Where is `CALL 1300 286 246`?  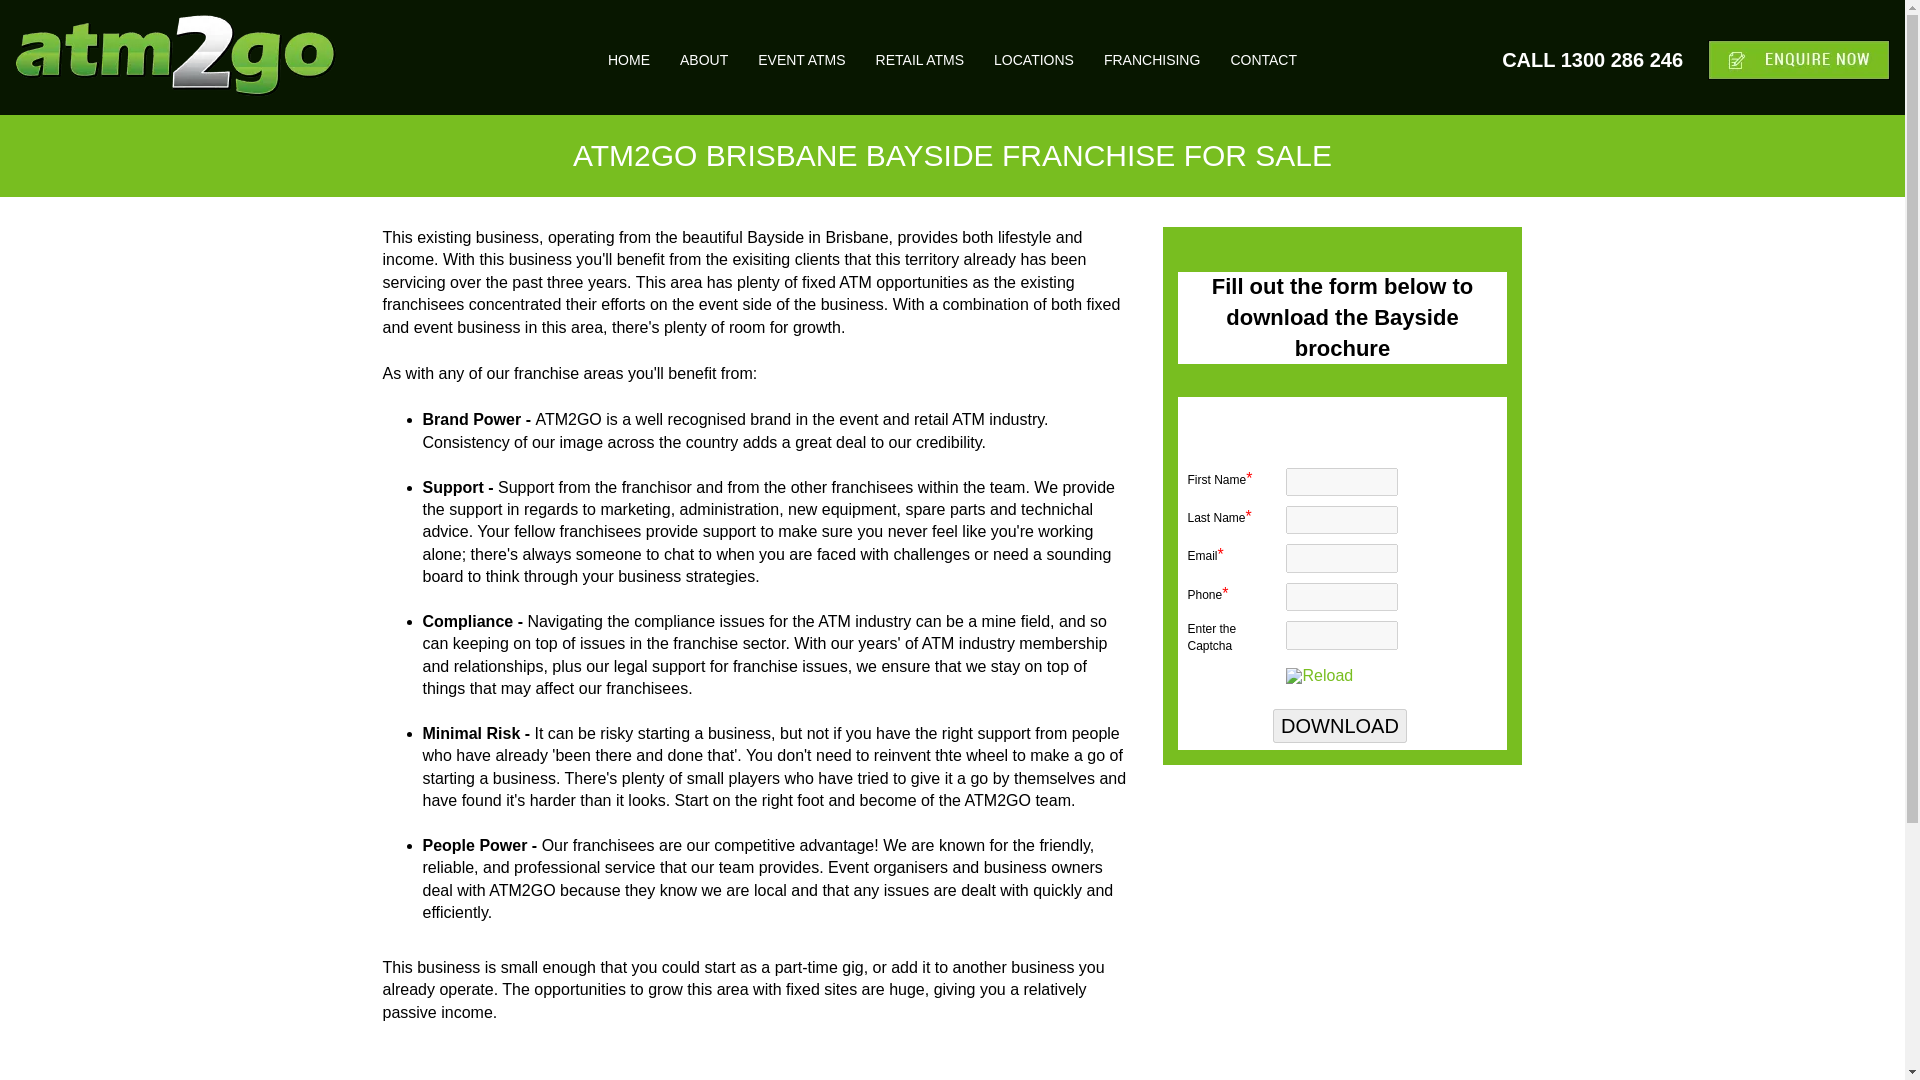 CALL 1300 286 246 is located at coordinates (1578, 60).